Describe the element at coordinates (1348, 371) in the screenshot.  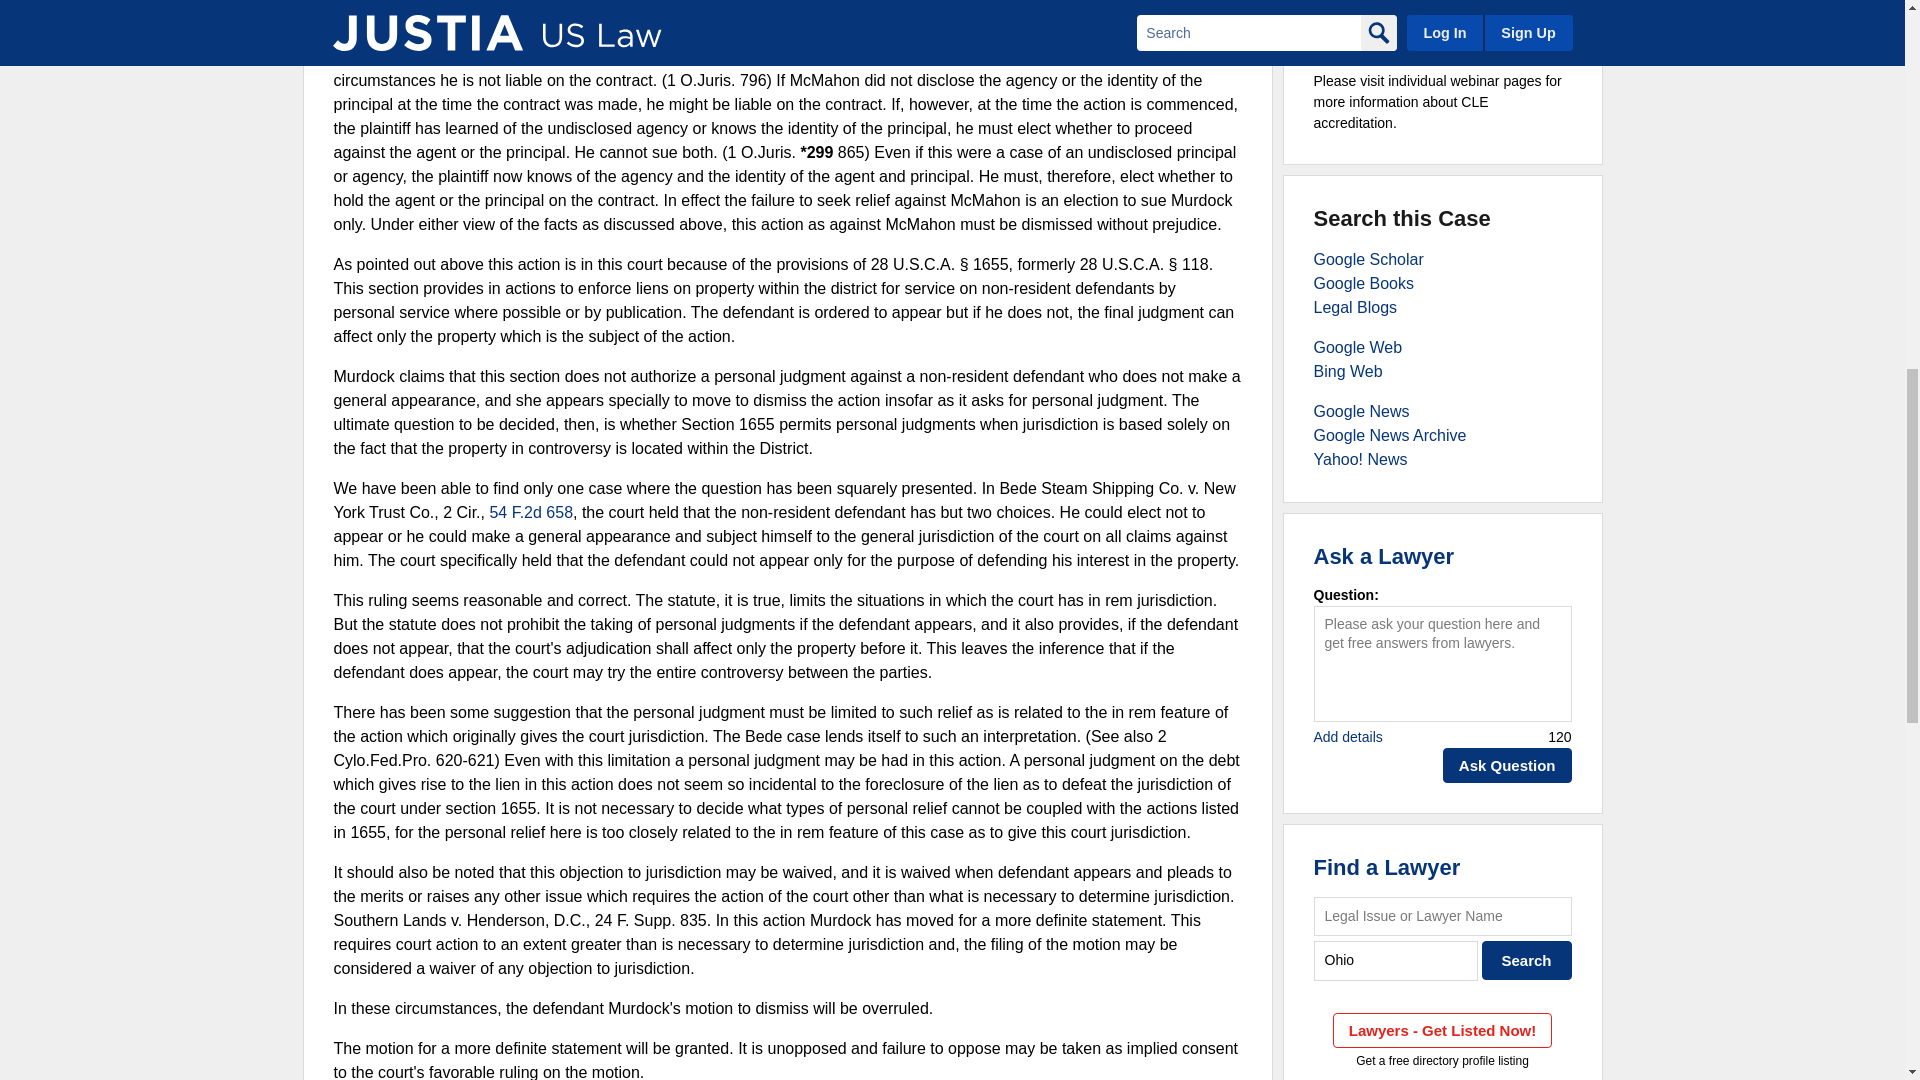
I see `Law - Bing Web` at that location.